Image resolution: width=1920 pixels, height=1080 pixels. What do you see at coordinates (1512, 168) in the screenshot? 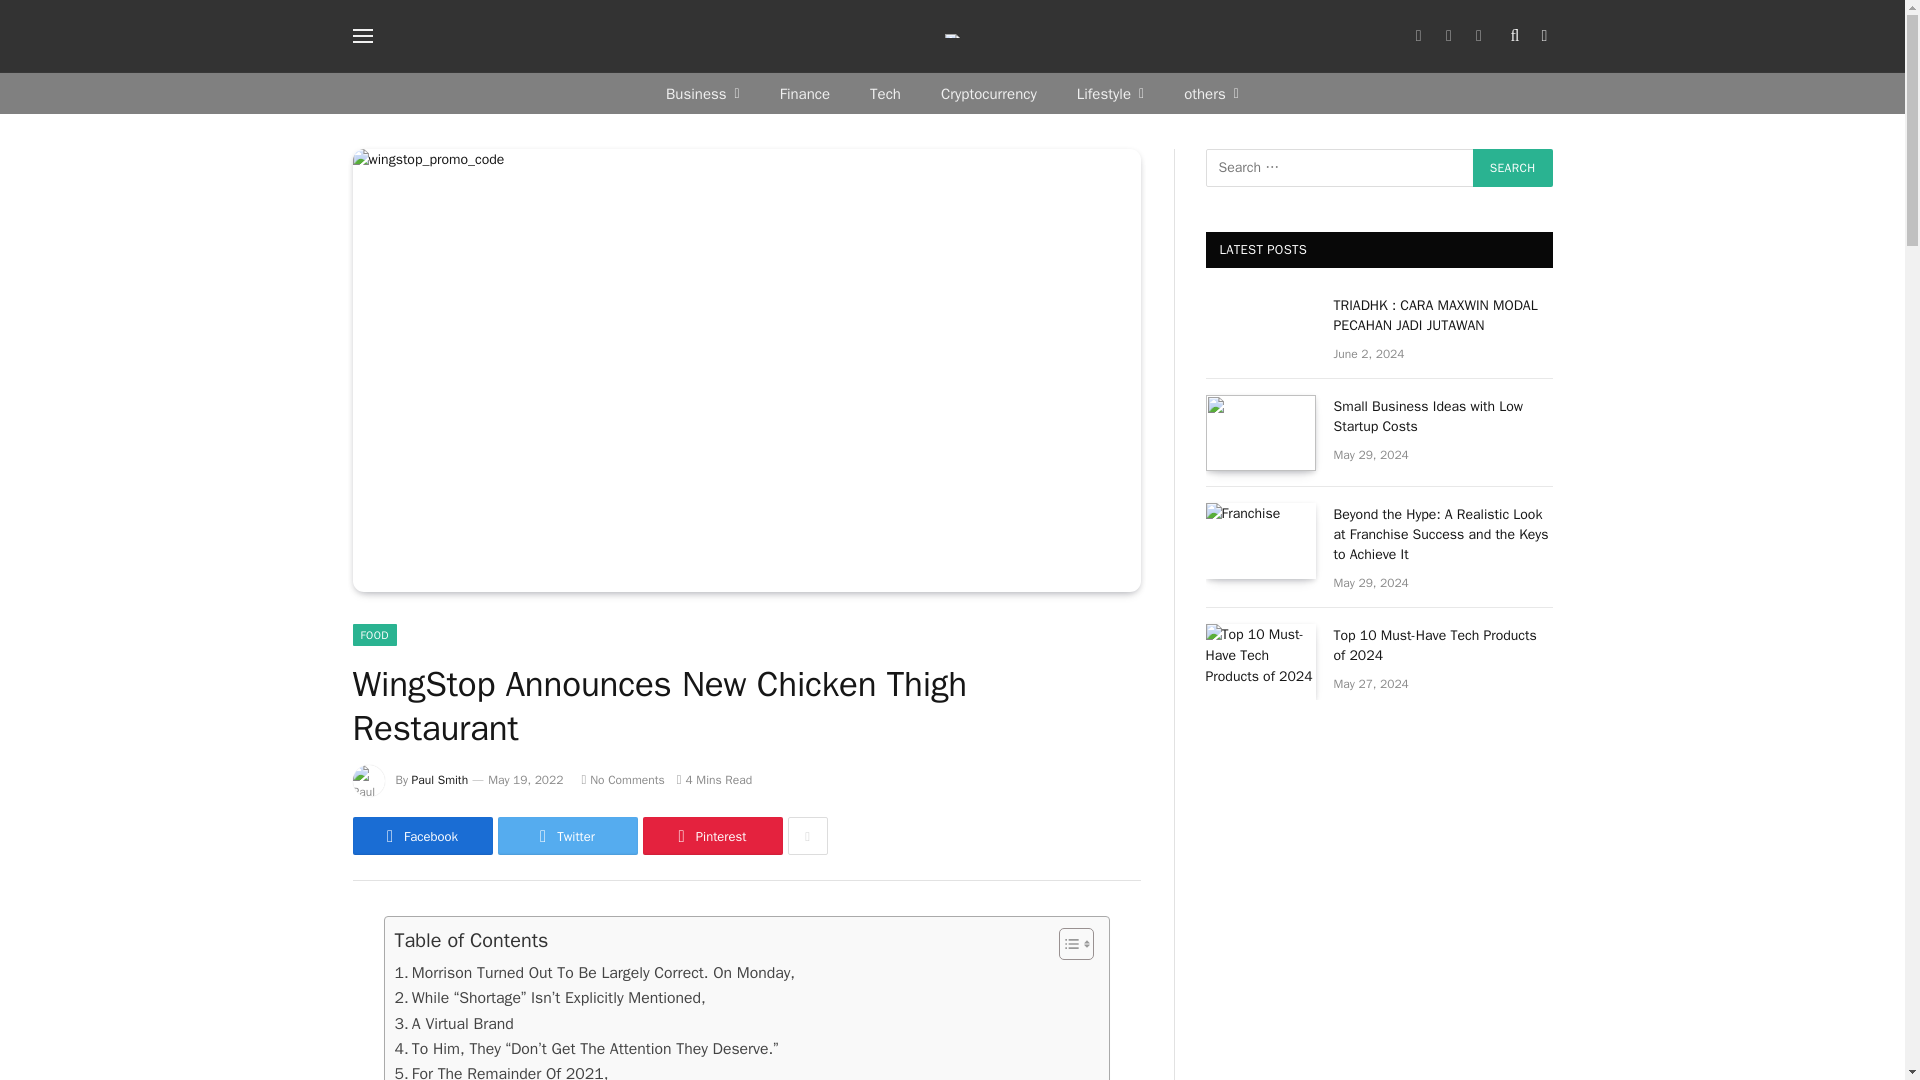
I see `Search` at bounding box center [1512, 168].